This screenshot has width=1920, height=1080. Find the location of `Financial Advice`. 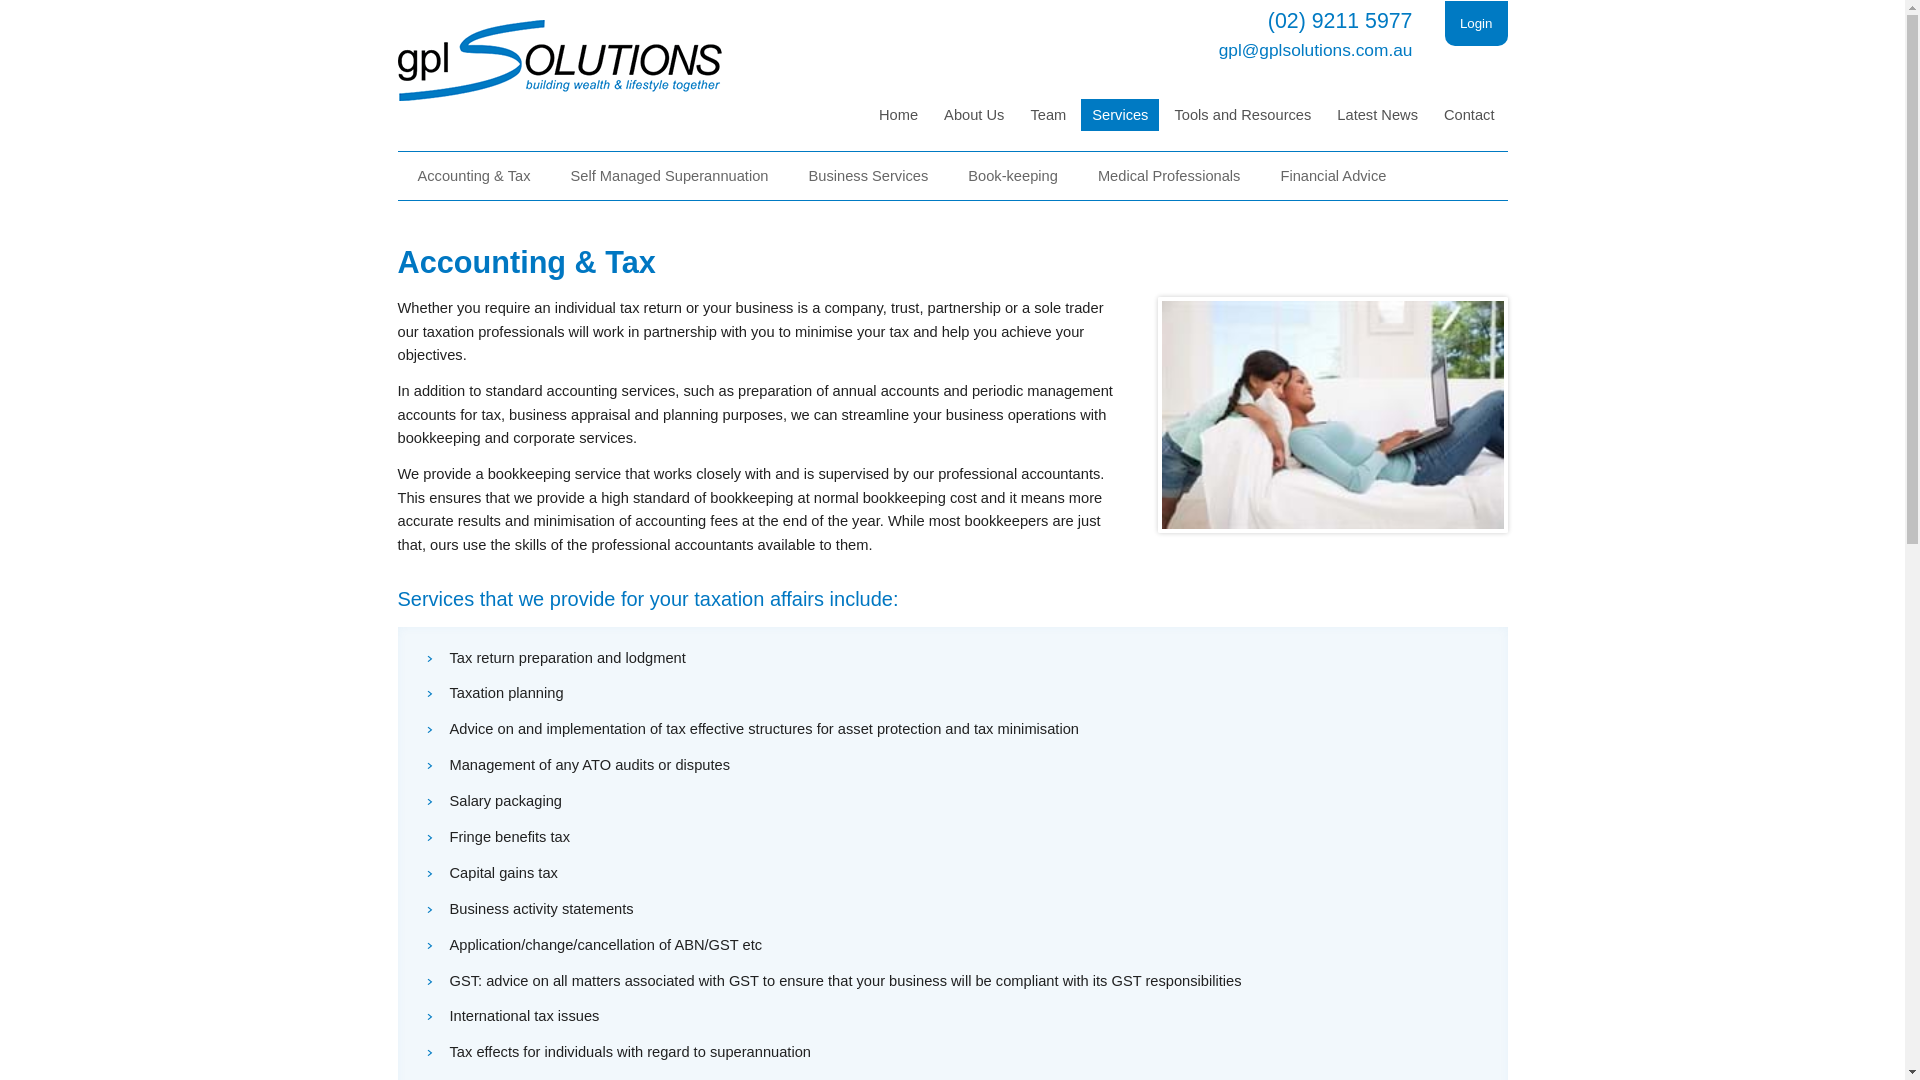

Financial Advice is located at coordinates (1333, 176).